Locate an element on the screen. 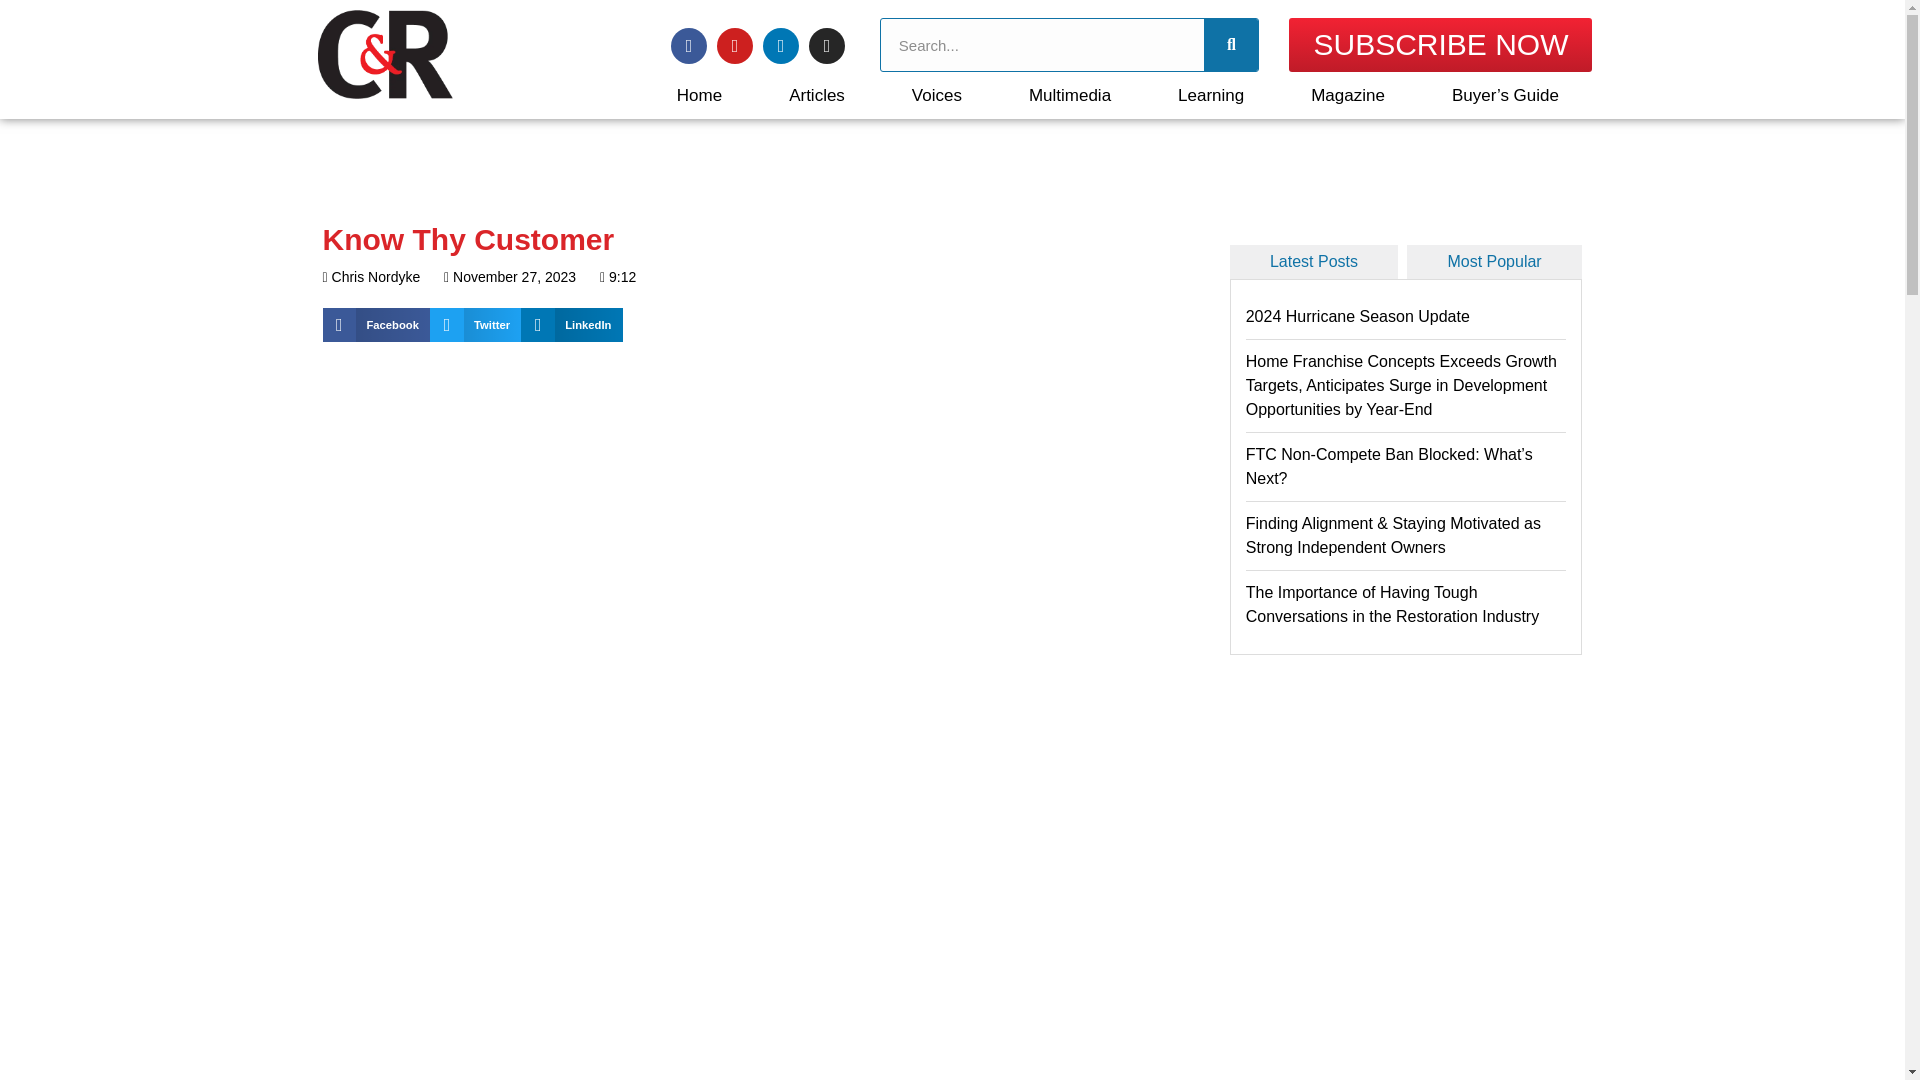  SUBSCRIBE NOW is located at coordinates (1440, 45).